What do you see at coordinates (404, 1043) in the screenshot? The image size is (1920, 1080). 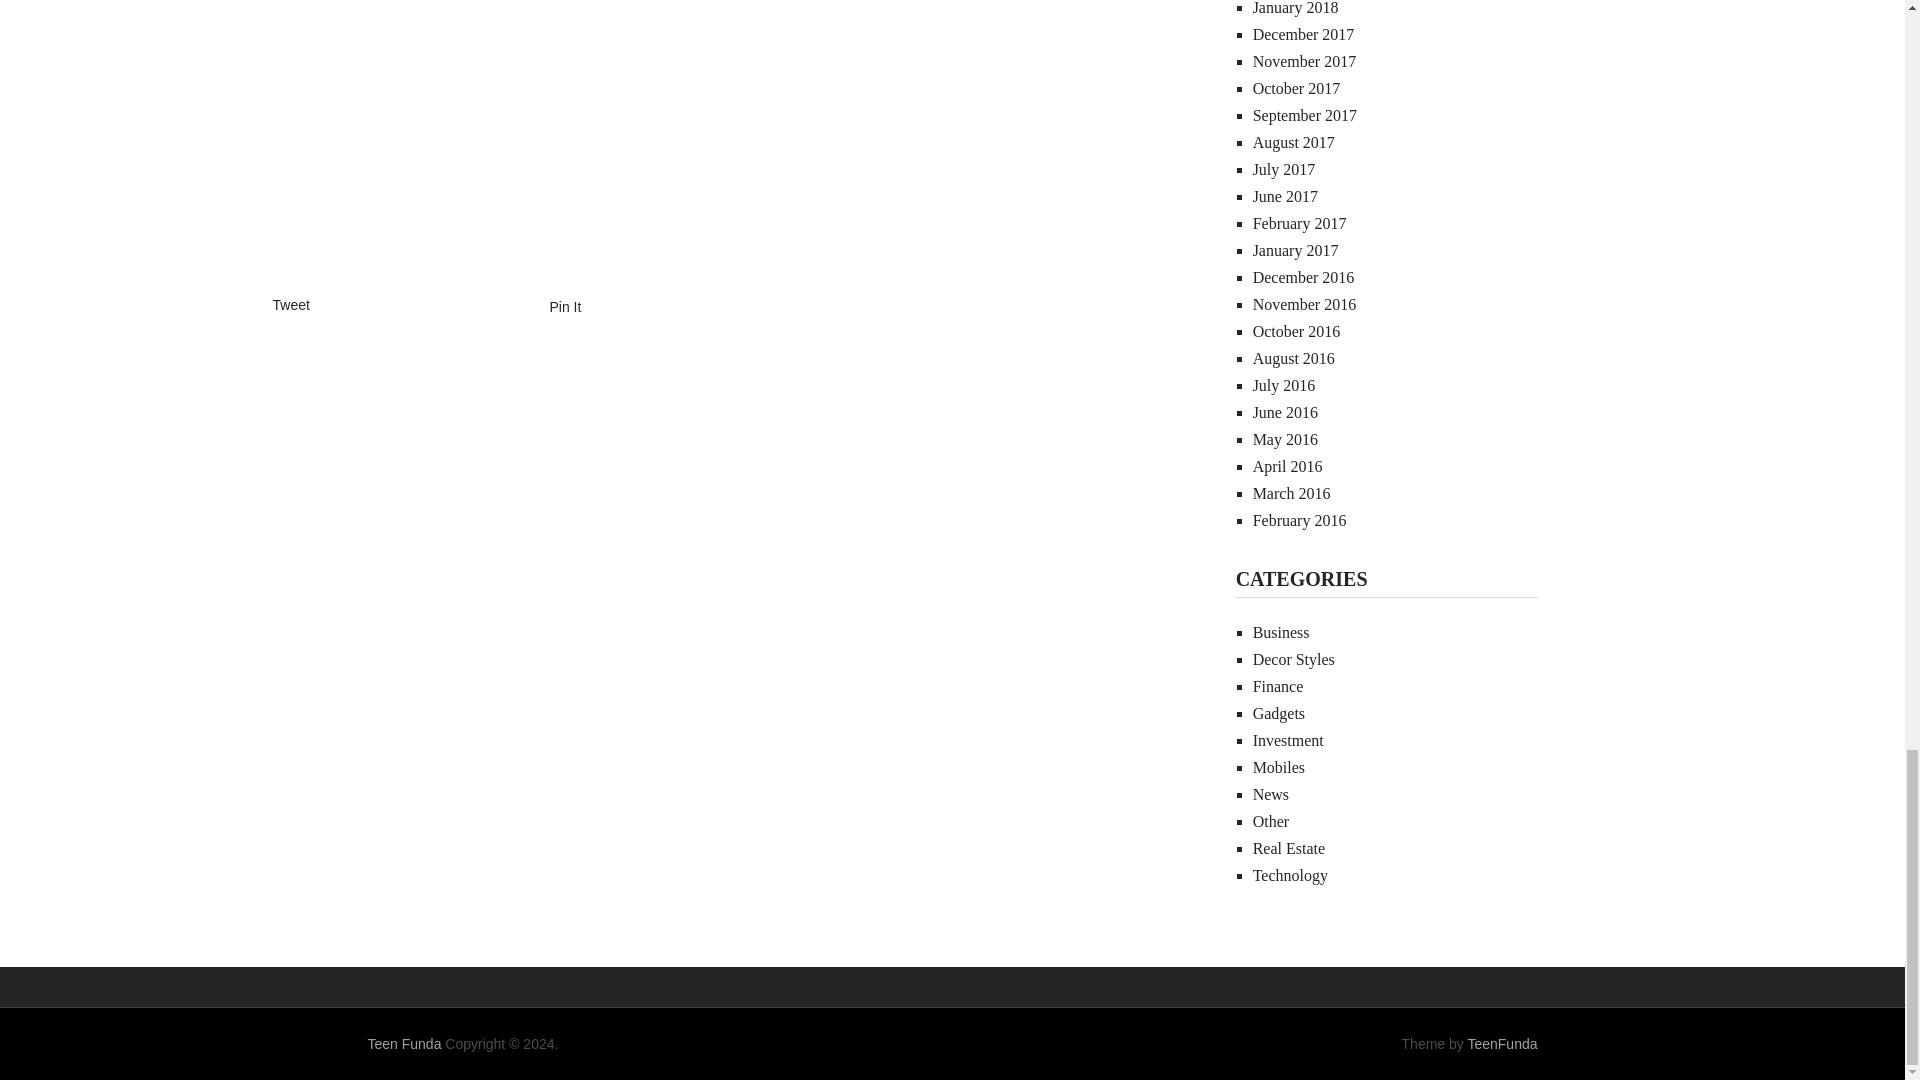 I see `The Joy Of Teen Funda` at bounding box center [404, 1043].